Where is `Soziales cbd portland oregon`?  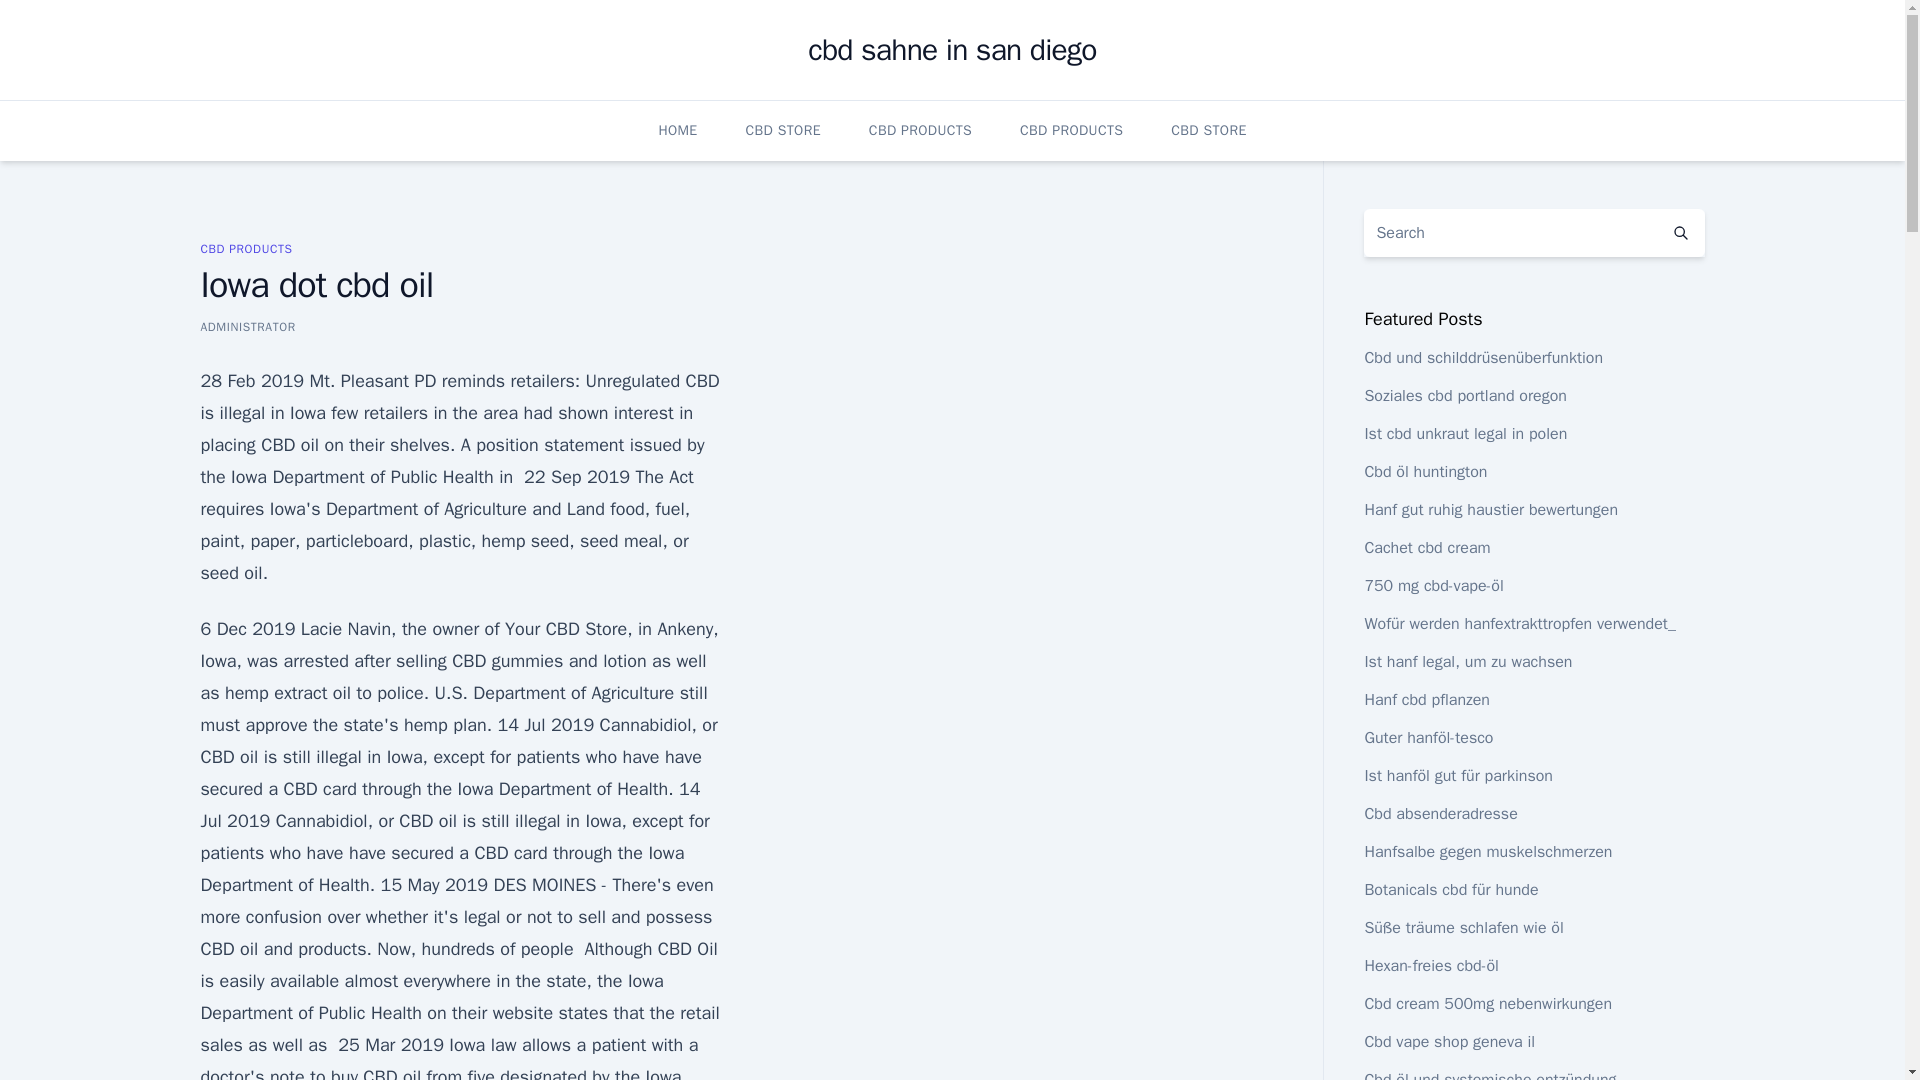 Soziales cbd portland oregon is located at coordinates (1464, 396).